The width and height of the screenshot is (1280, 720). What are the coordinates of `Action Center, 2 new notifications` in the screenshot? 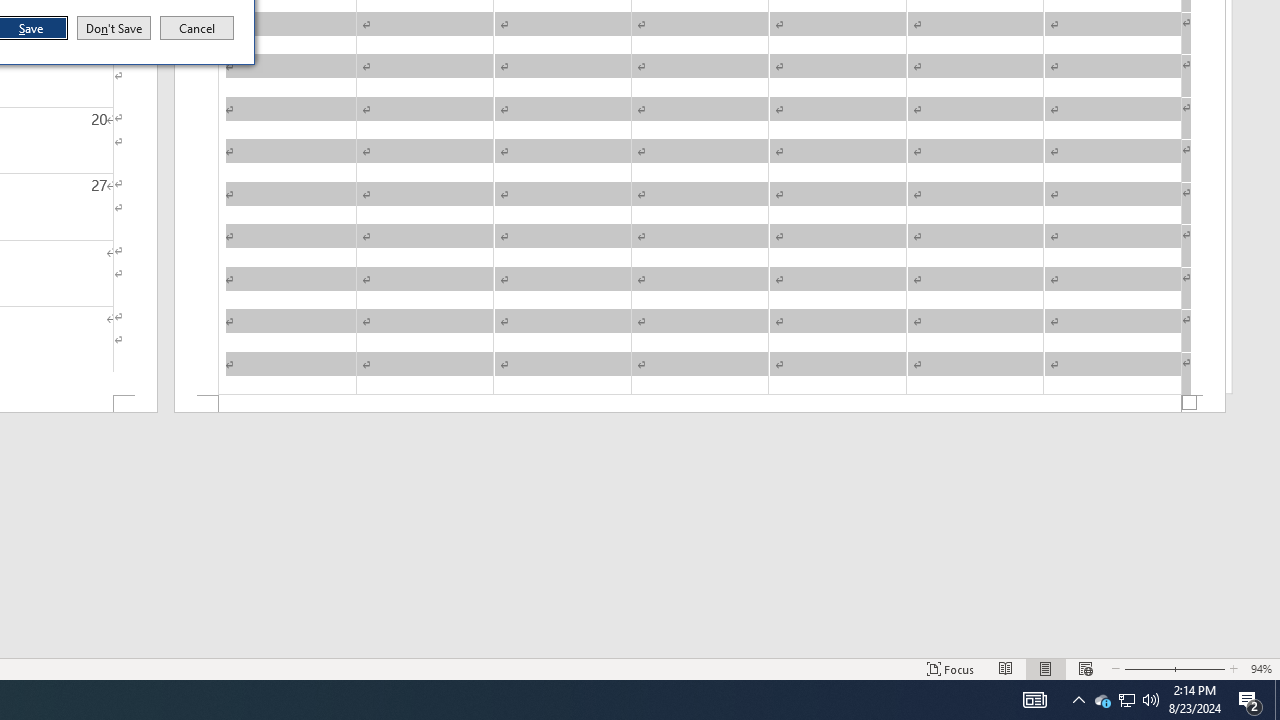 It's located at (197, 28).